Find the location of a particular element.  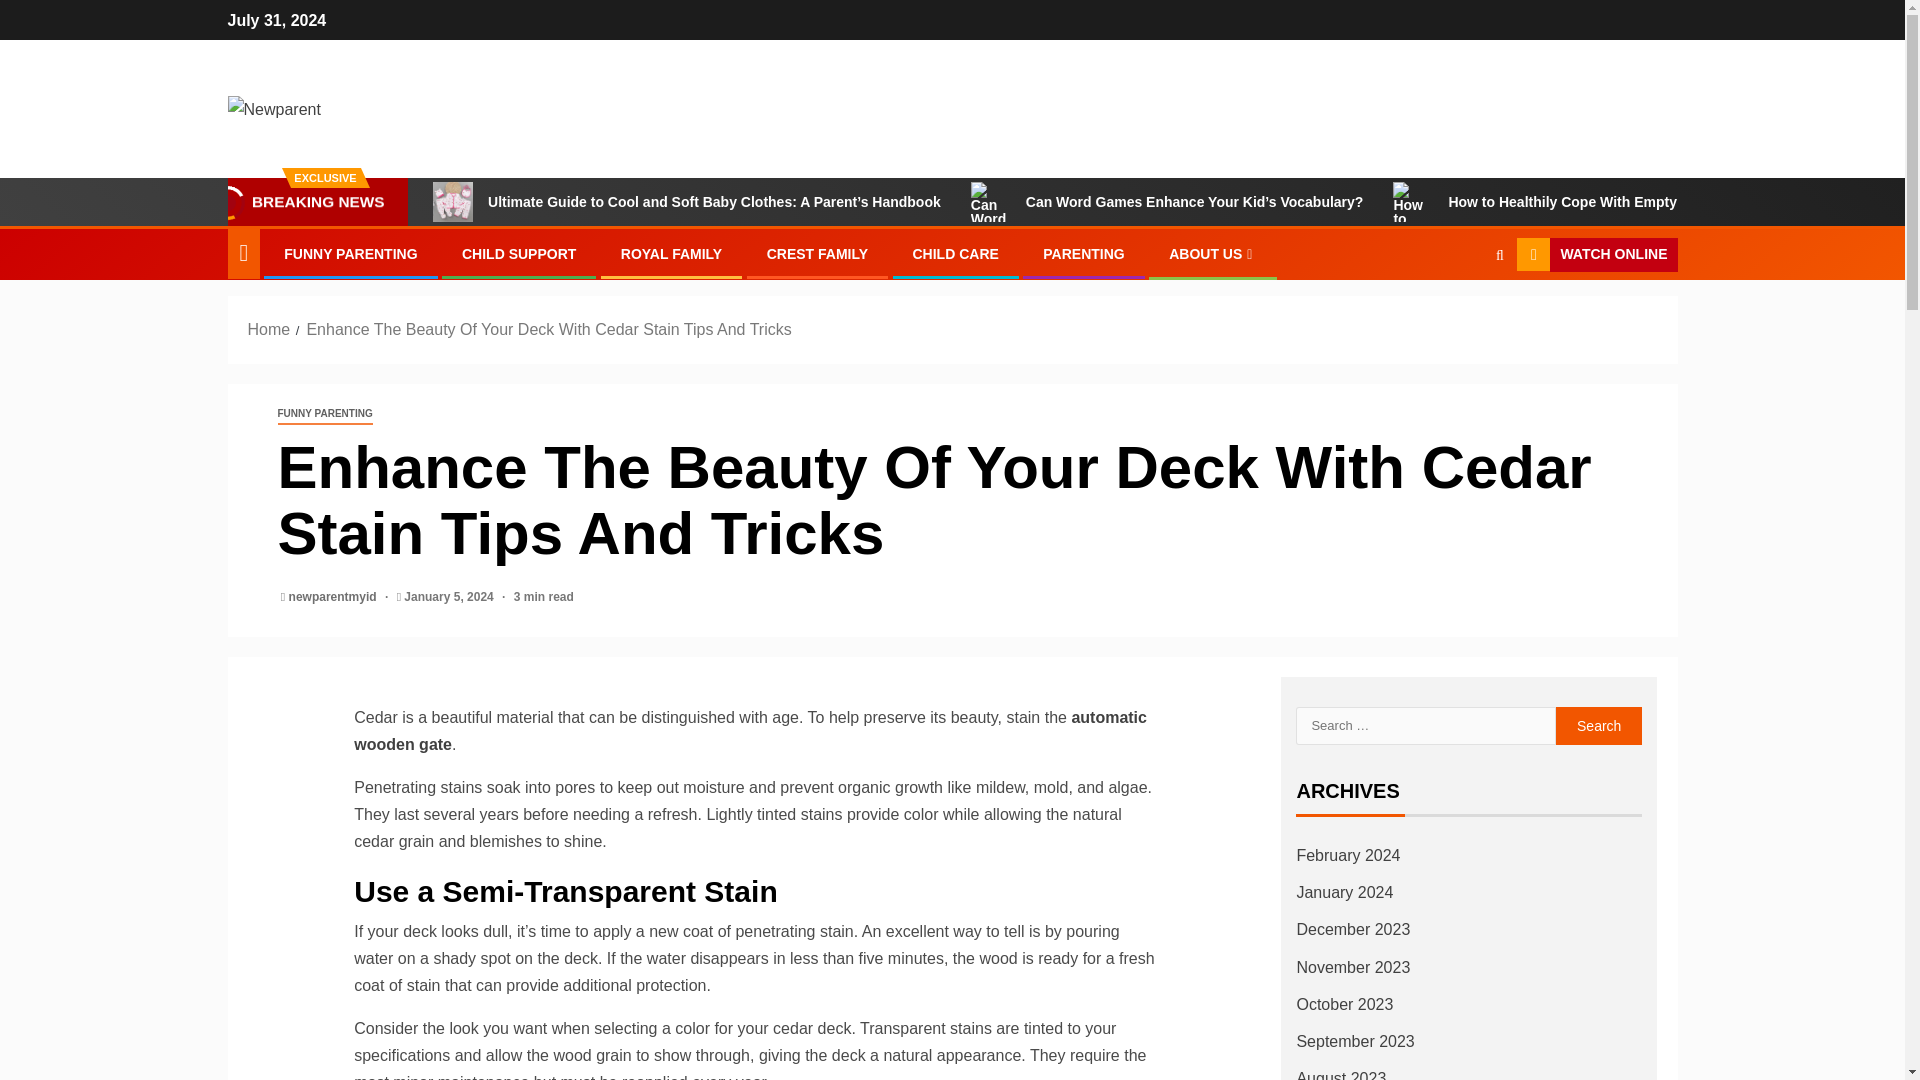

ROYAL FAMILY is located at coordinates (670, 254).